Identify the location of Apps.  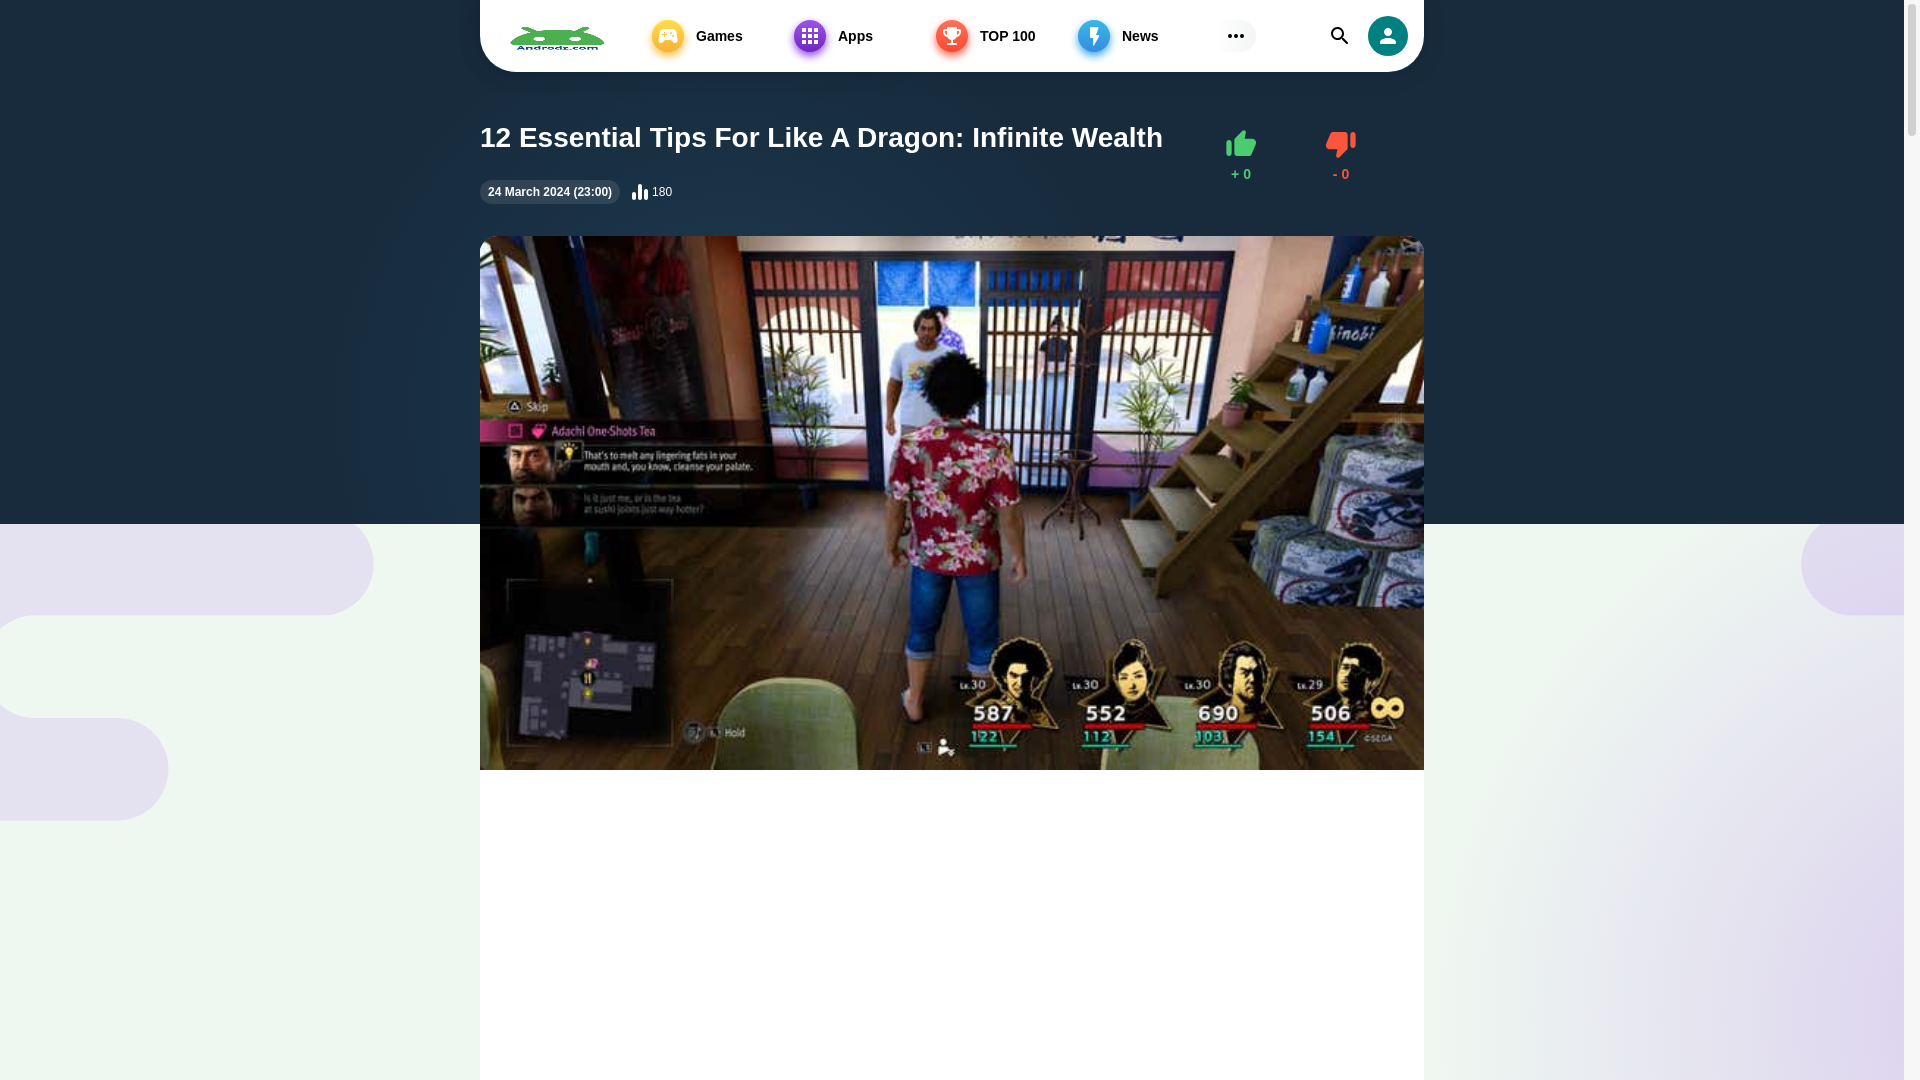
(860, 36).